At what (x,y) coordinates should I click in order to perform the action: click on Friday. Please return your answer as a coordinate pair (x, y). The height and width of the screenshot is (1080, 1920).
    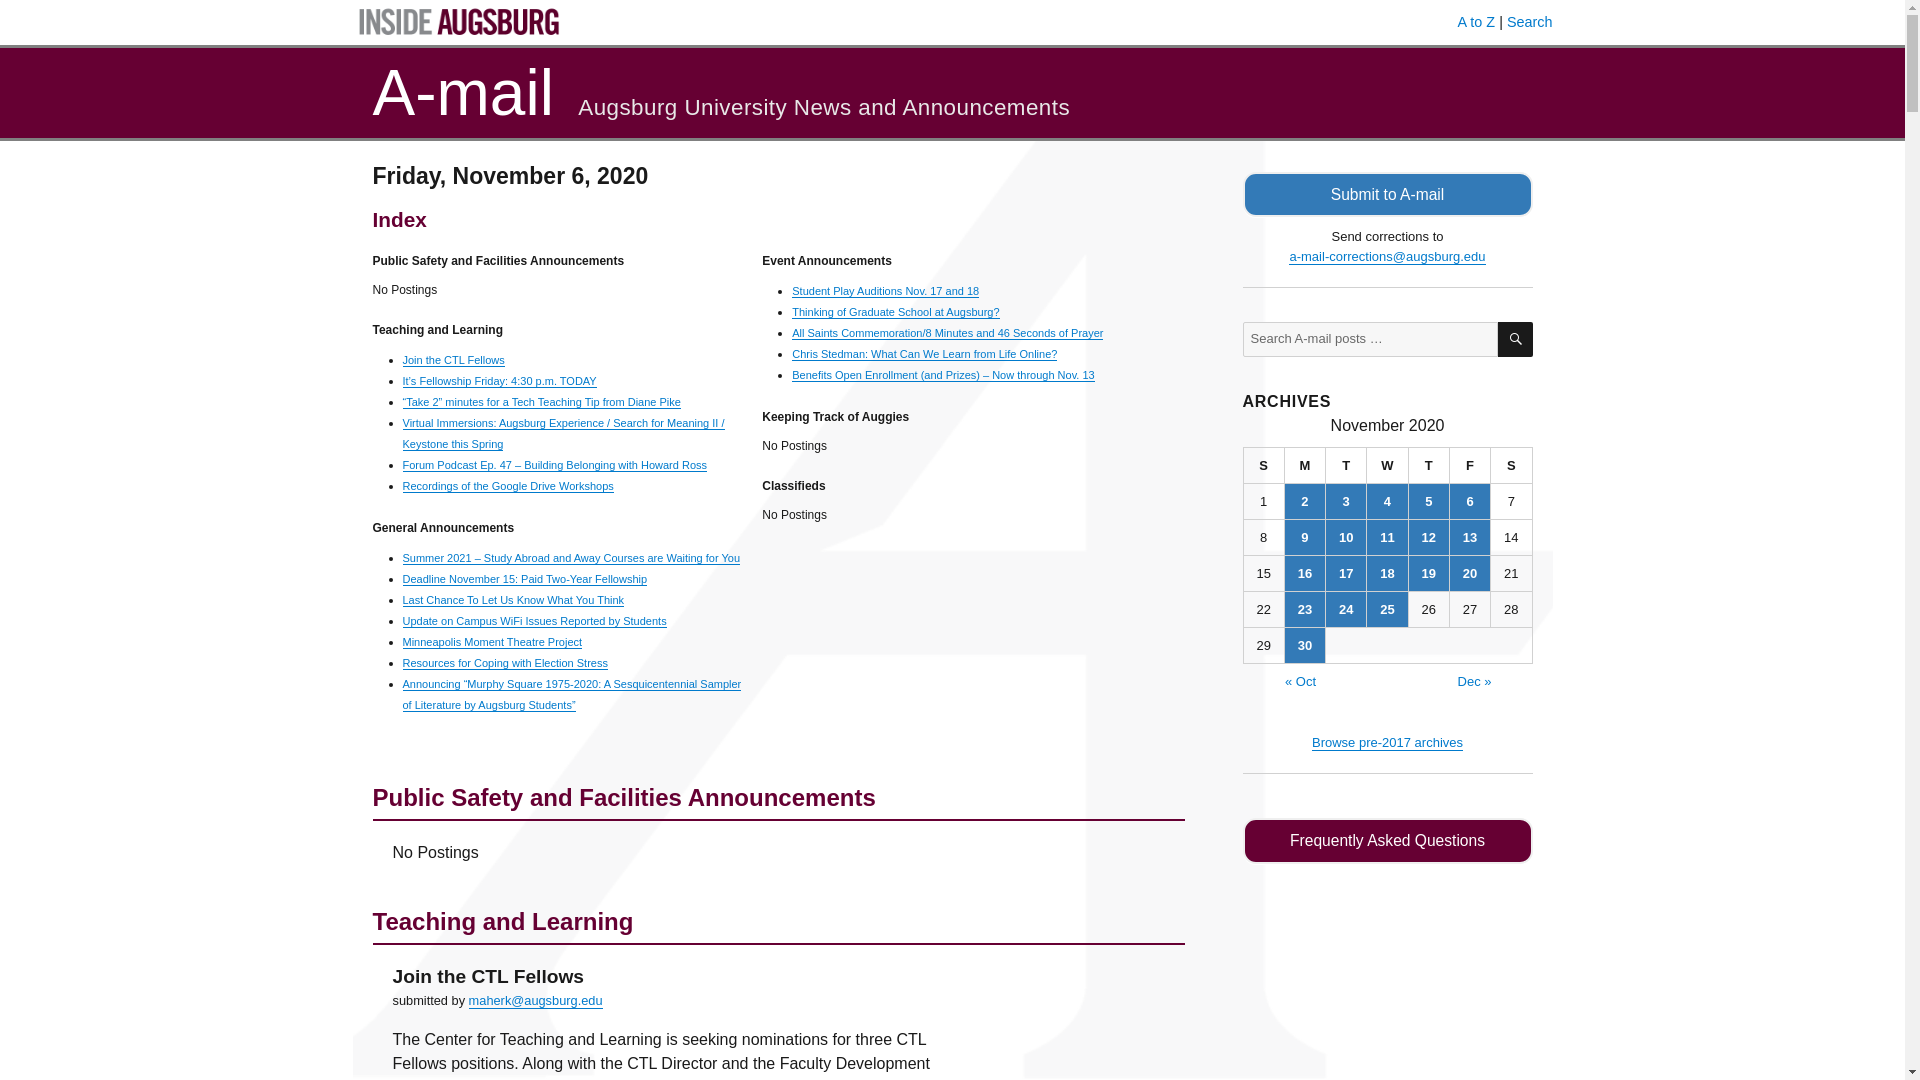
    Looking at the image, I should click on (1470, 466).